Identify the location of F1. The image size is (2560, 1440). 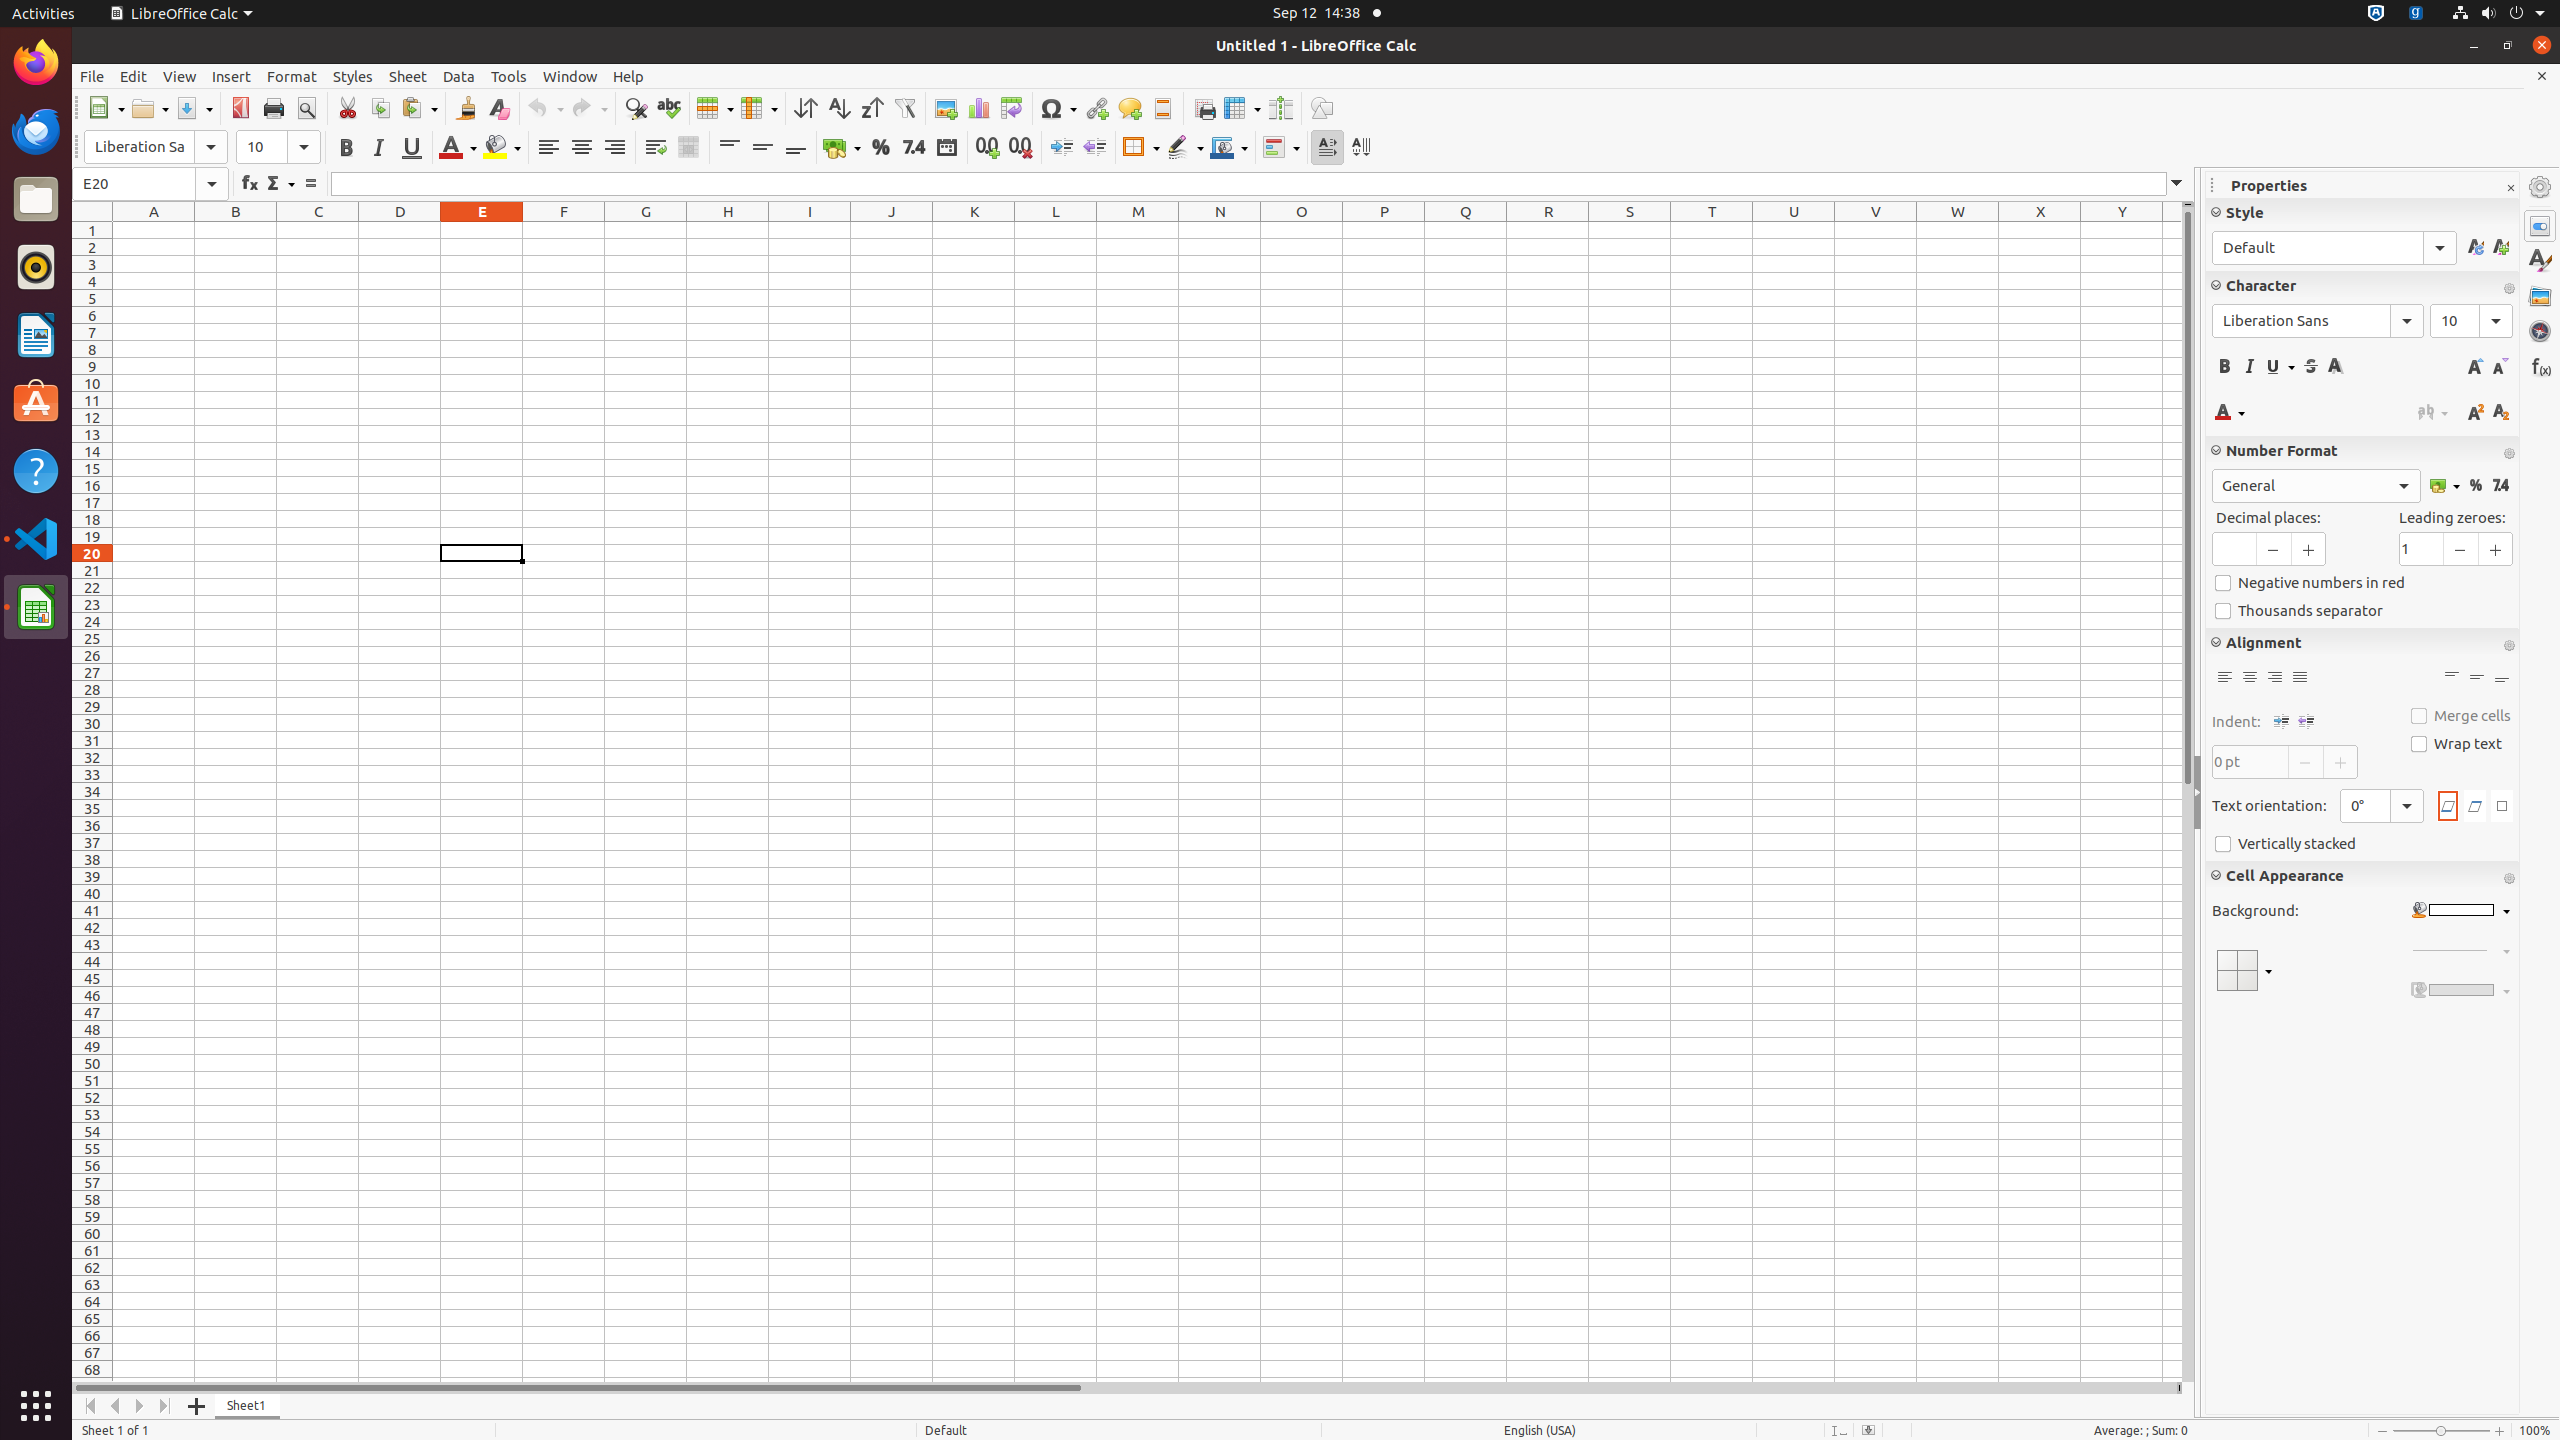
(564, 230).